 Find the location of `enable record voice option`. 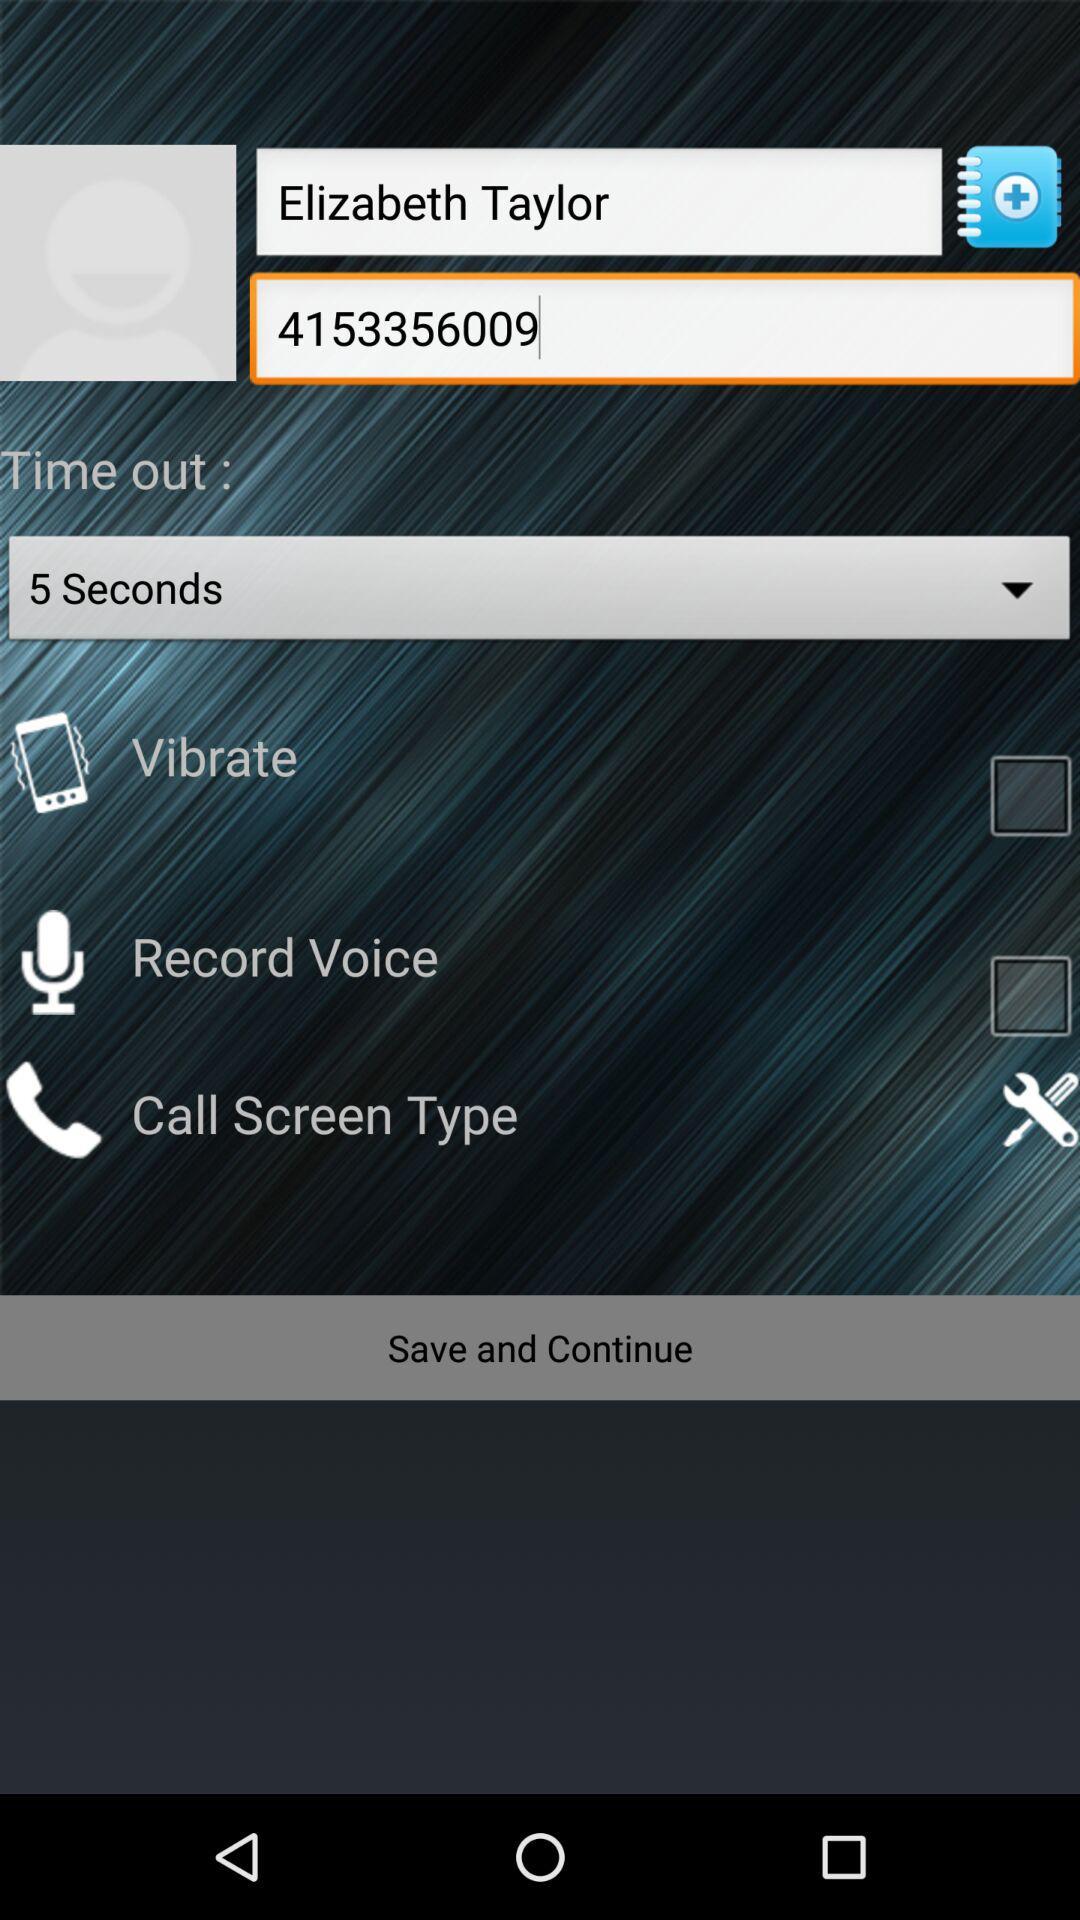

enable record voice option is located at coordinates (1030, 994).